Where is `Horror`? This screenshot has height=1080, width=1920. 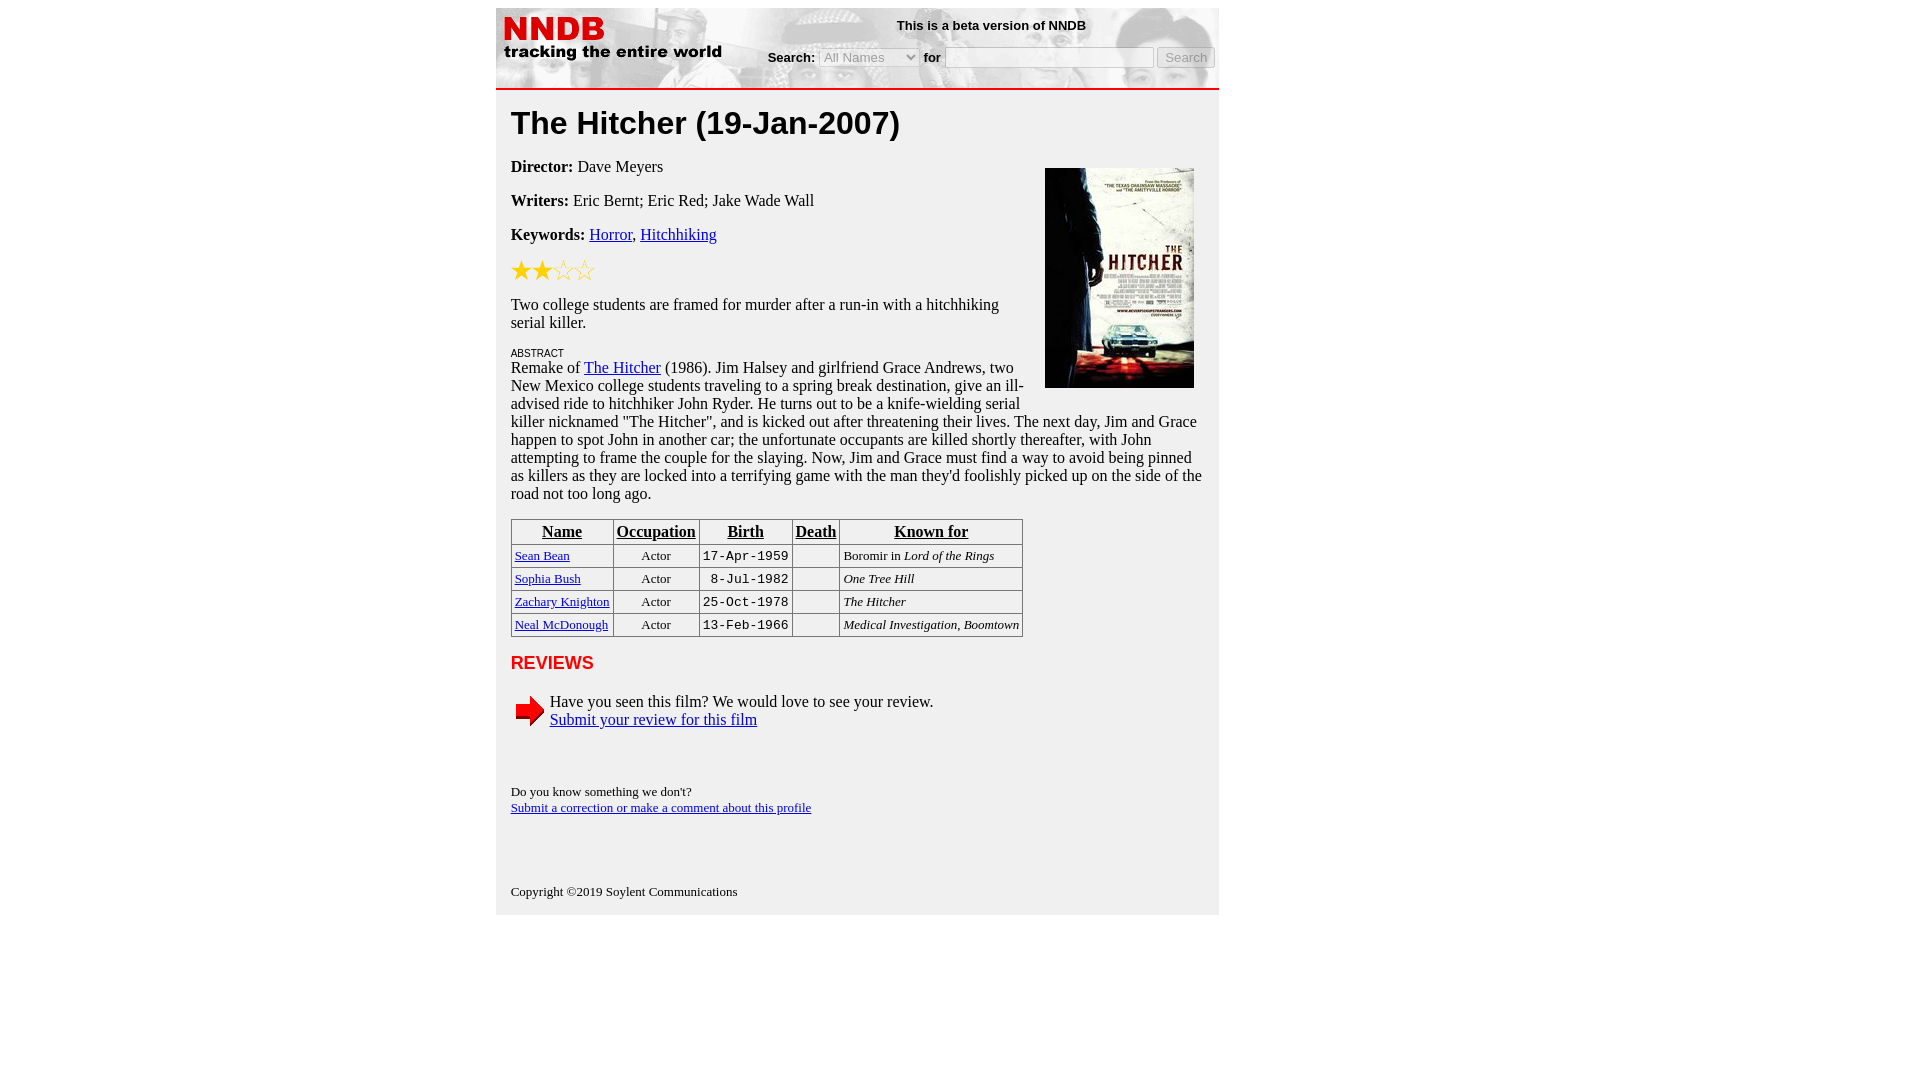
Horror is located at coordinates (610, 234).